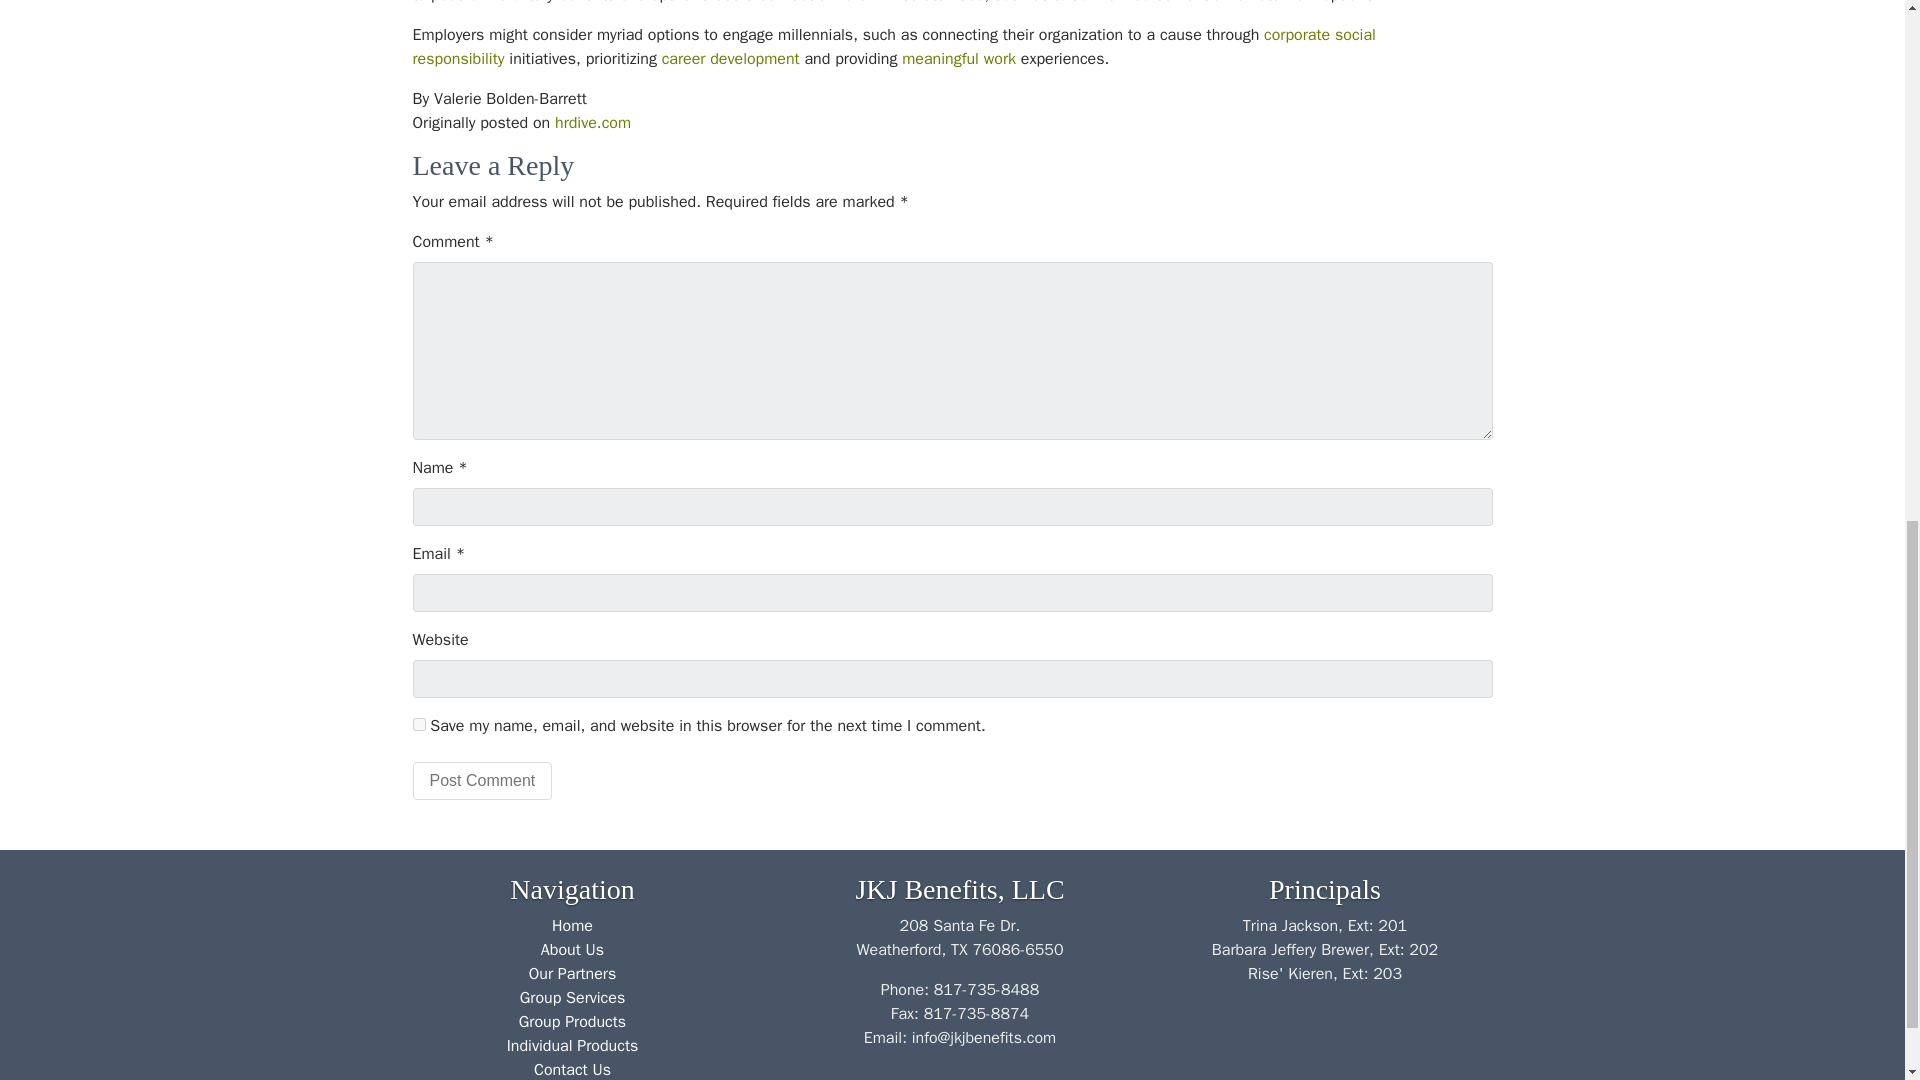 This screenshot has height=1080, width=1920. Describe the element at coordinates (893, 46) in the screenshot. I see `corporate social responsibility` at that location.